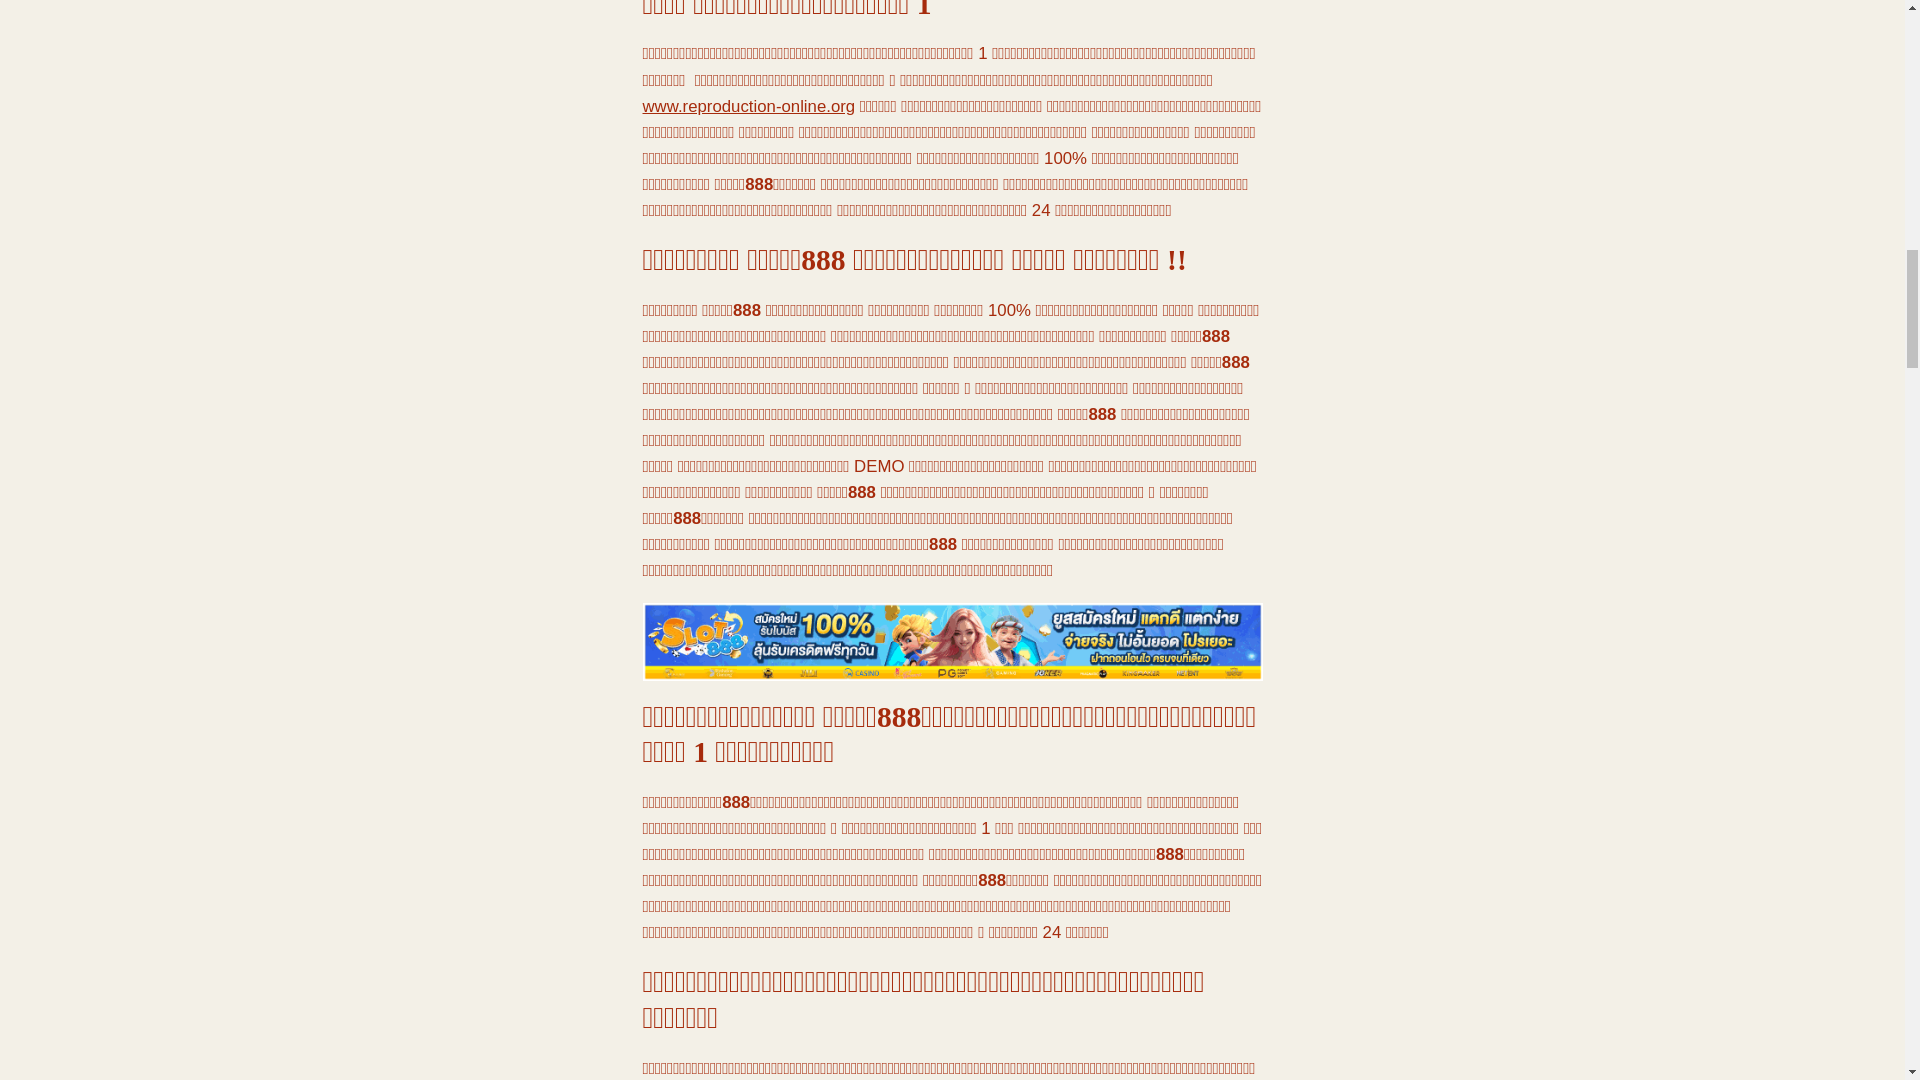 The image size is (1920, 1080). Describe the element at coordinates (748, 106) in the screenshot. I see `www.reproduction-online.org` at that location.